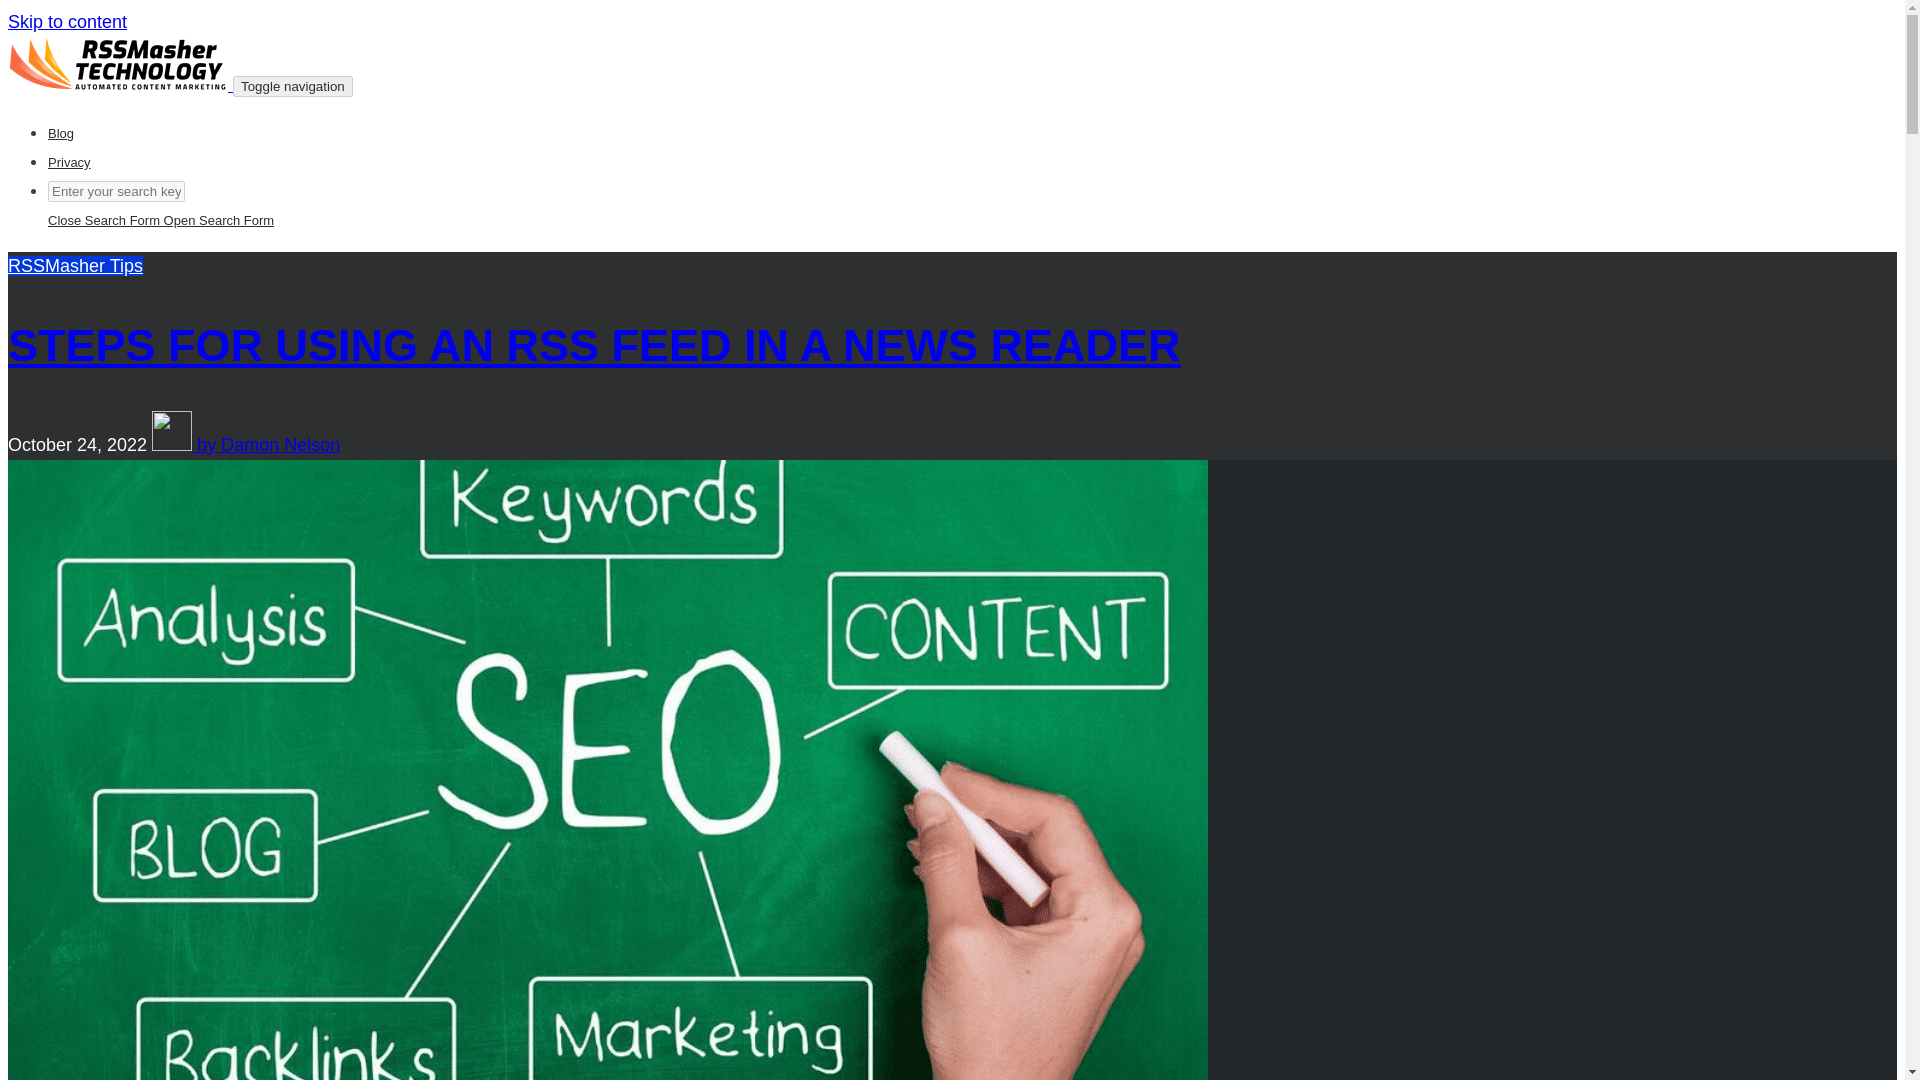 Image resolution: width=1920 pixels, height=1080 pixels. I want to click on Skip to content, so click(66, 22).